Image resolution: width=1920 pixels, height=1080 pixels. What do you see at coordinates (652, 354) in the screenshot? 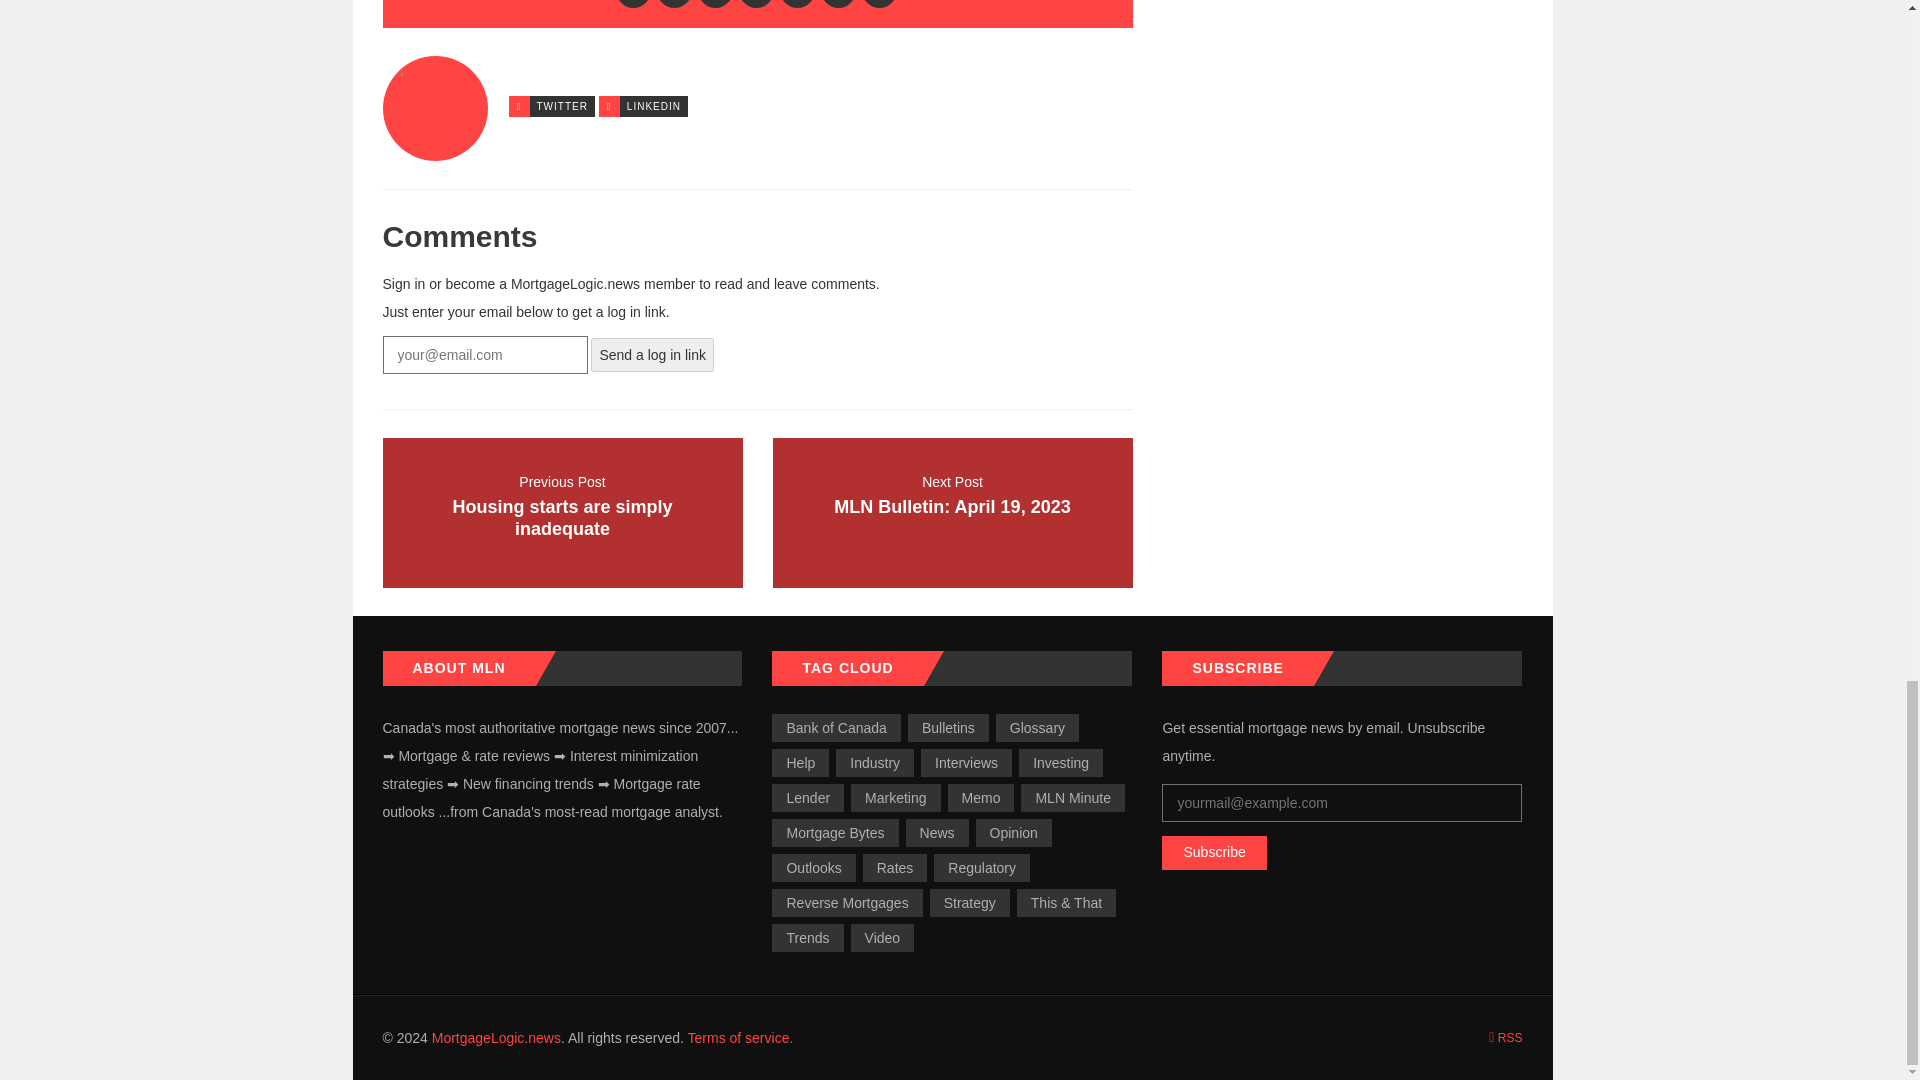
I see `Send a log in link` at bounding box center [652, 354].